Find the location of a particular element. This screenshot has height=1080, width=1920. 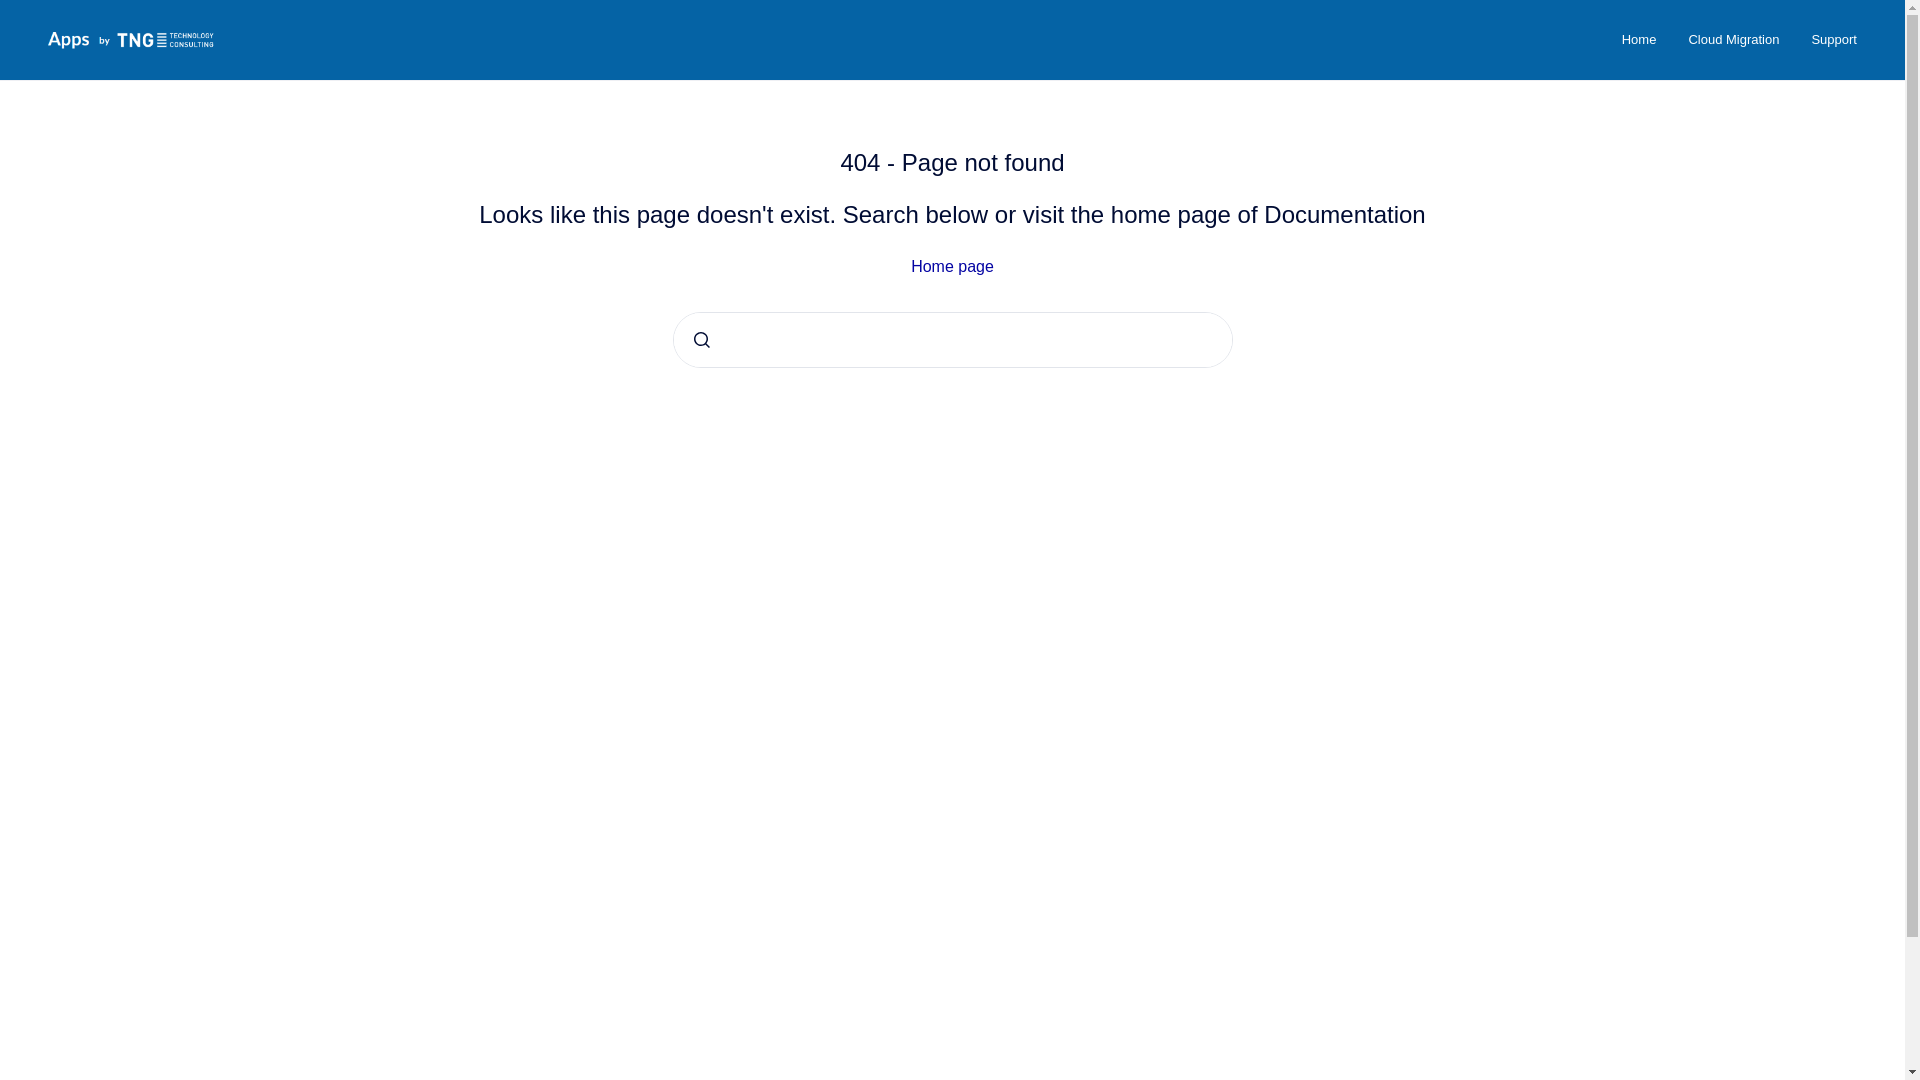

Home is located at coordinates (1638, 40).